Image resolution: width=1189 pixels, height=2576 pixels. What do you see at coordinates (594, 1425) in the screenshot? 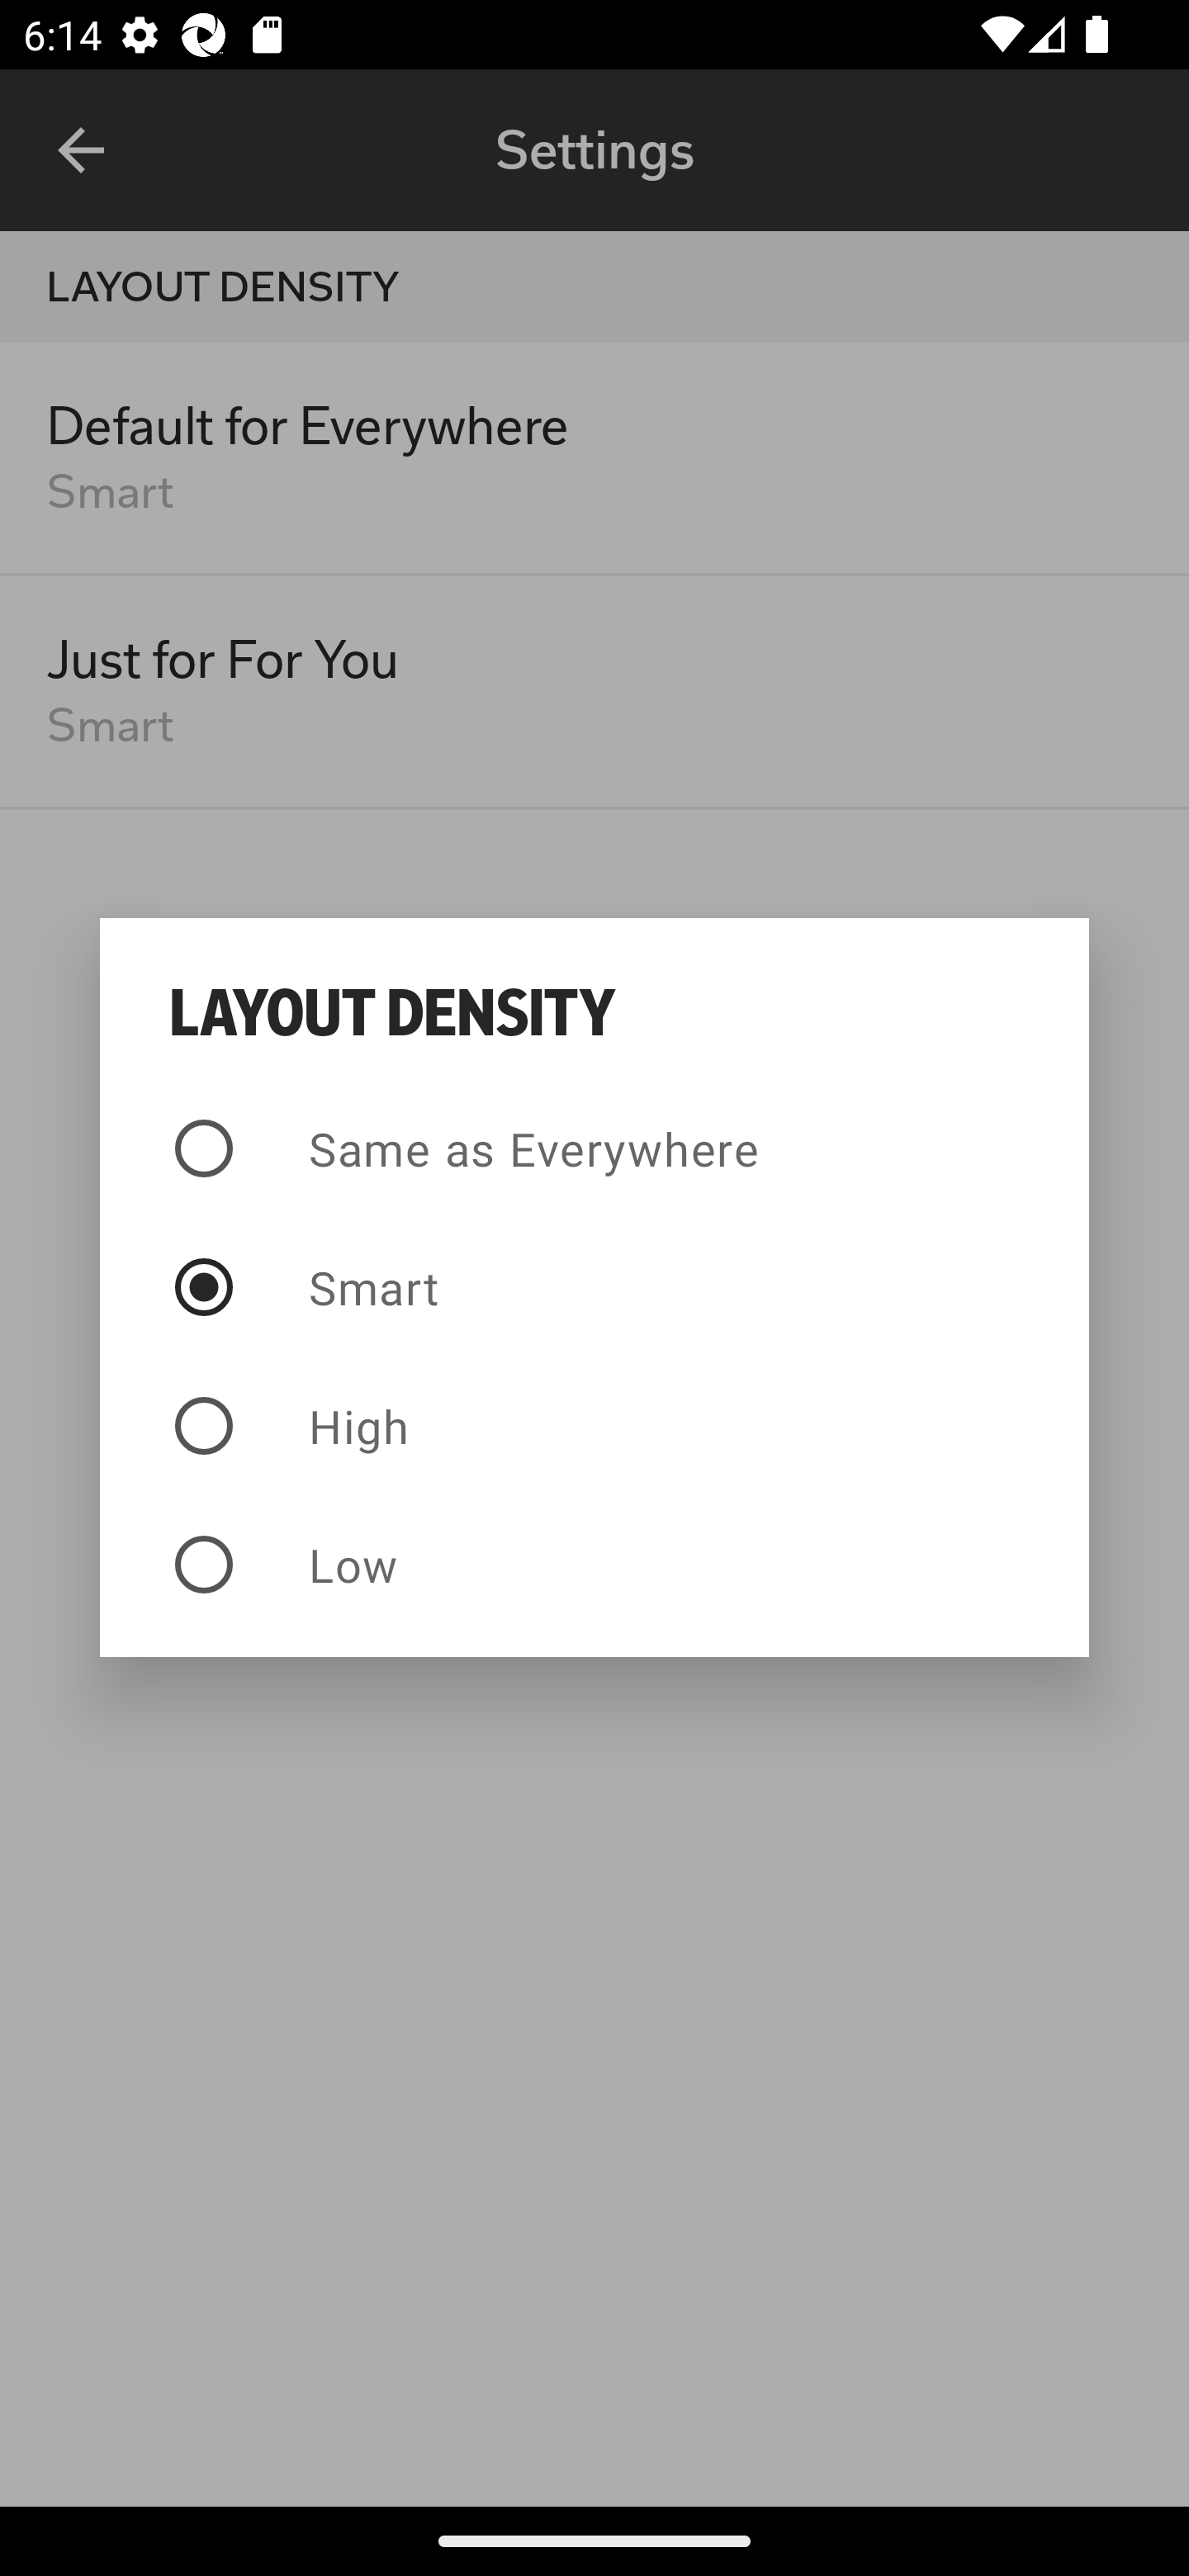
I see `High` at bounding box center [594, 1425].